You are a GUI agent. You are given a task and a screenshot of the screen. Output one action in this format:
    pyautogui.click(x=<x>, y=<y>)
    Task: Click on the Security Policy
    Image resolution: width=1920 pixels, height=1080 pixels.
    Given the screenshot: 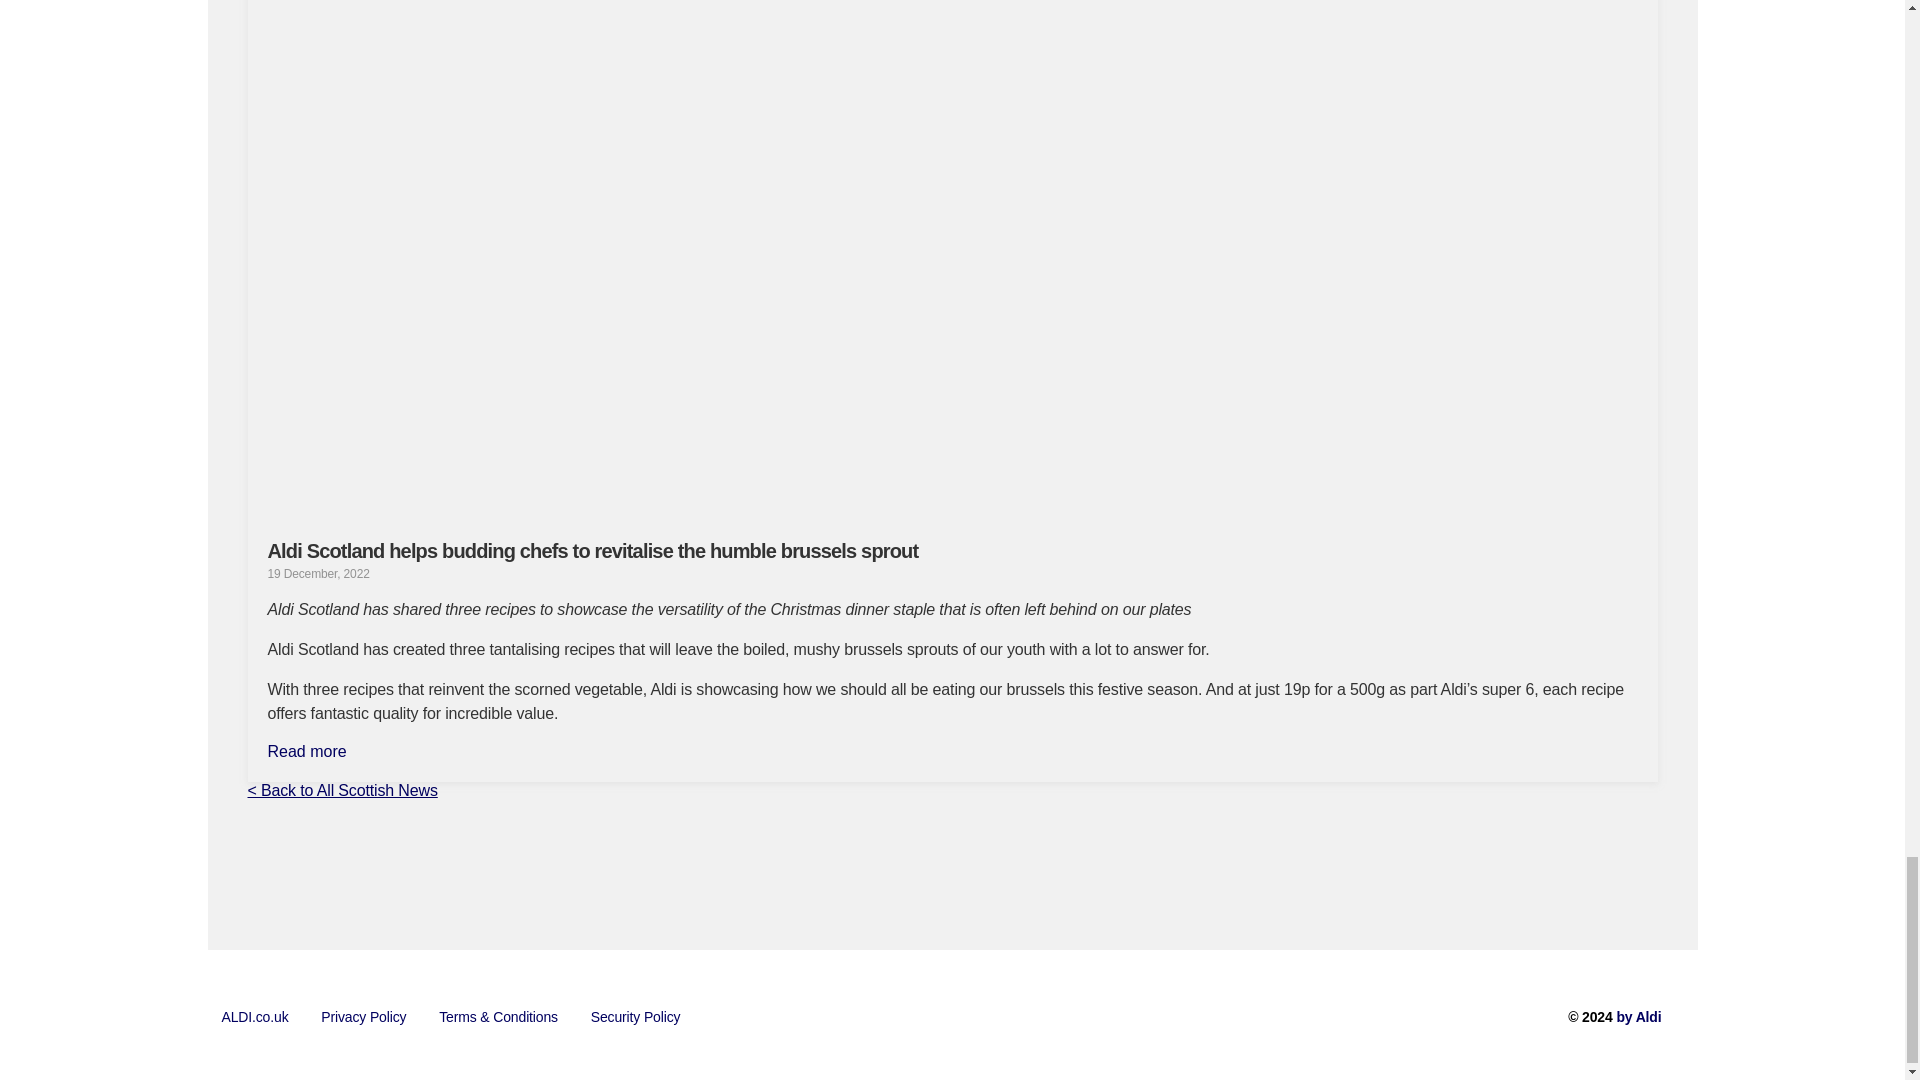 What is the action you would take?
    pyautogui.click(x=636, y=1017)
    